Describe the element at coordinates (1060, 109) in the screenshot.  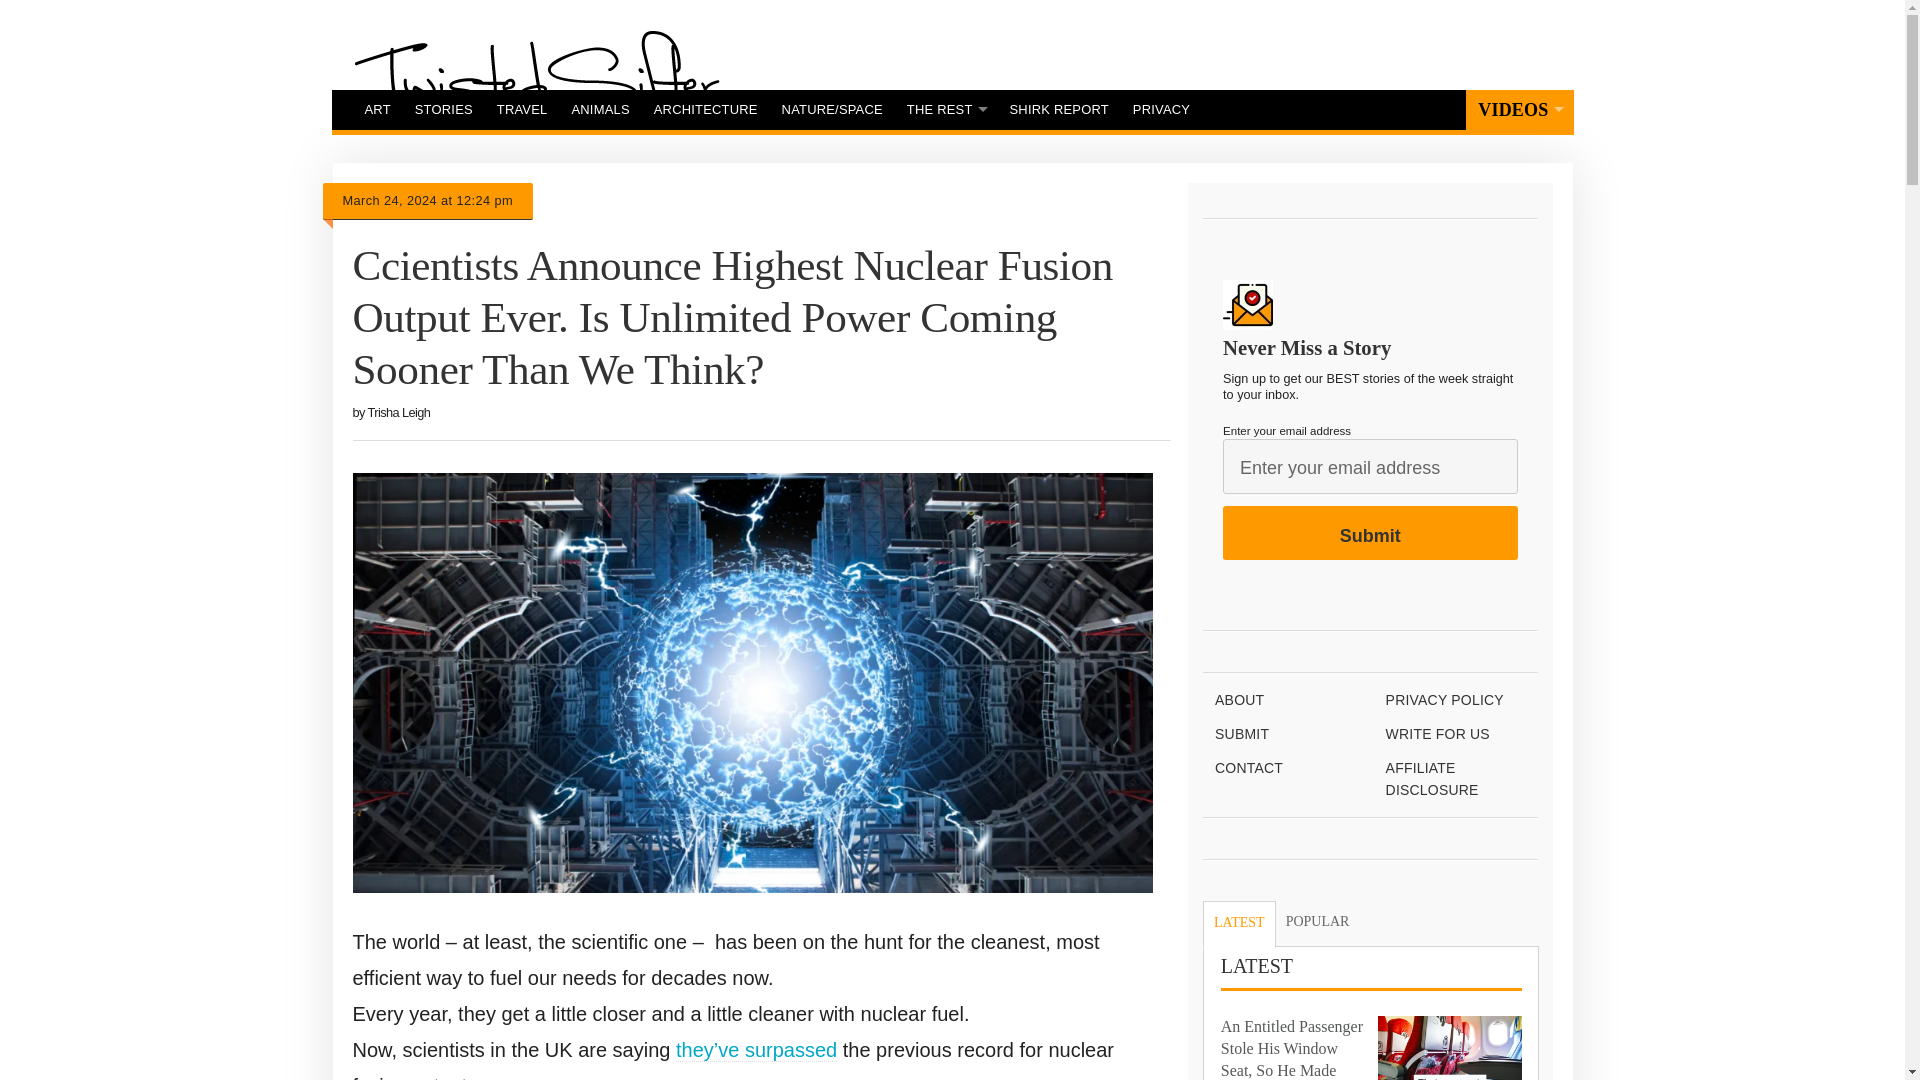
I see `SHIRK REPORT` at that location.